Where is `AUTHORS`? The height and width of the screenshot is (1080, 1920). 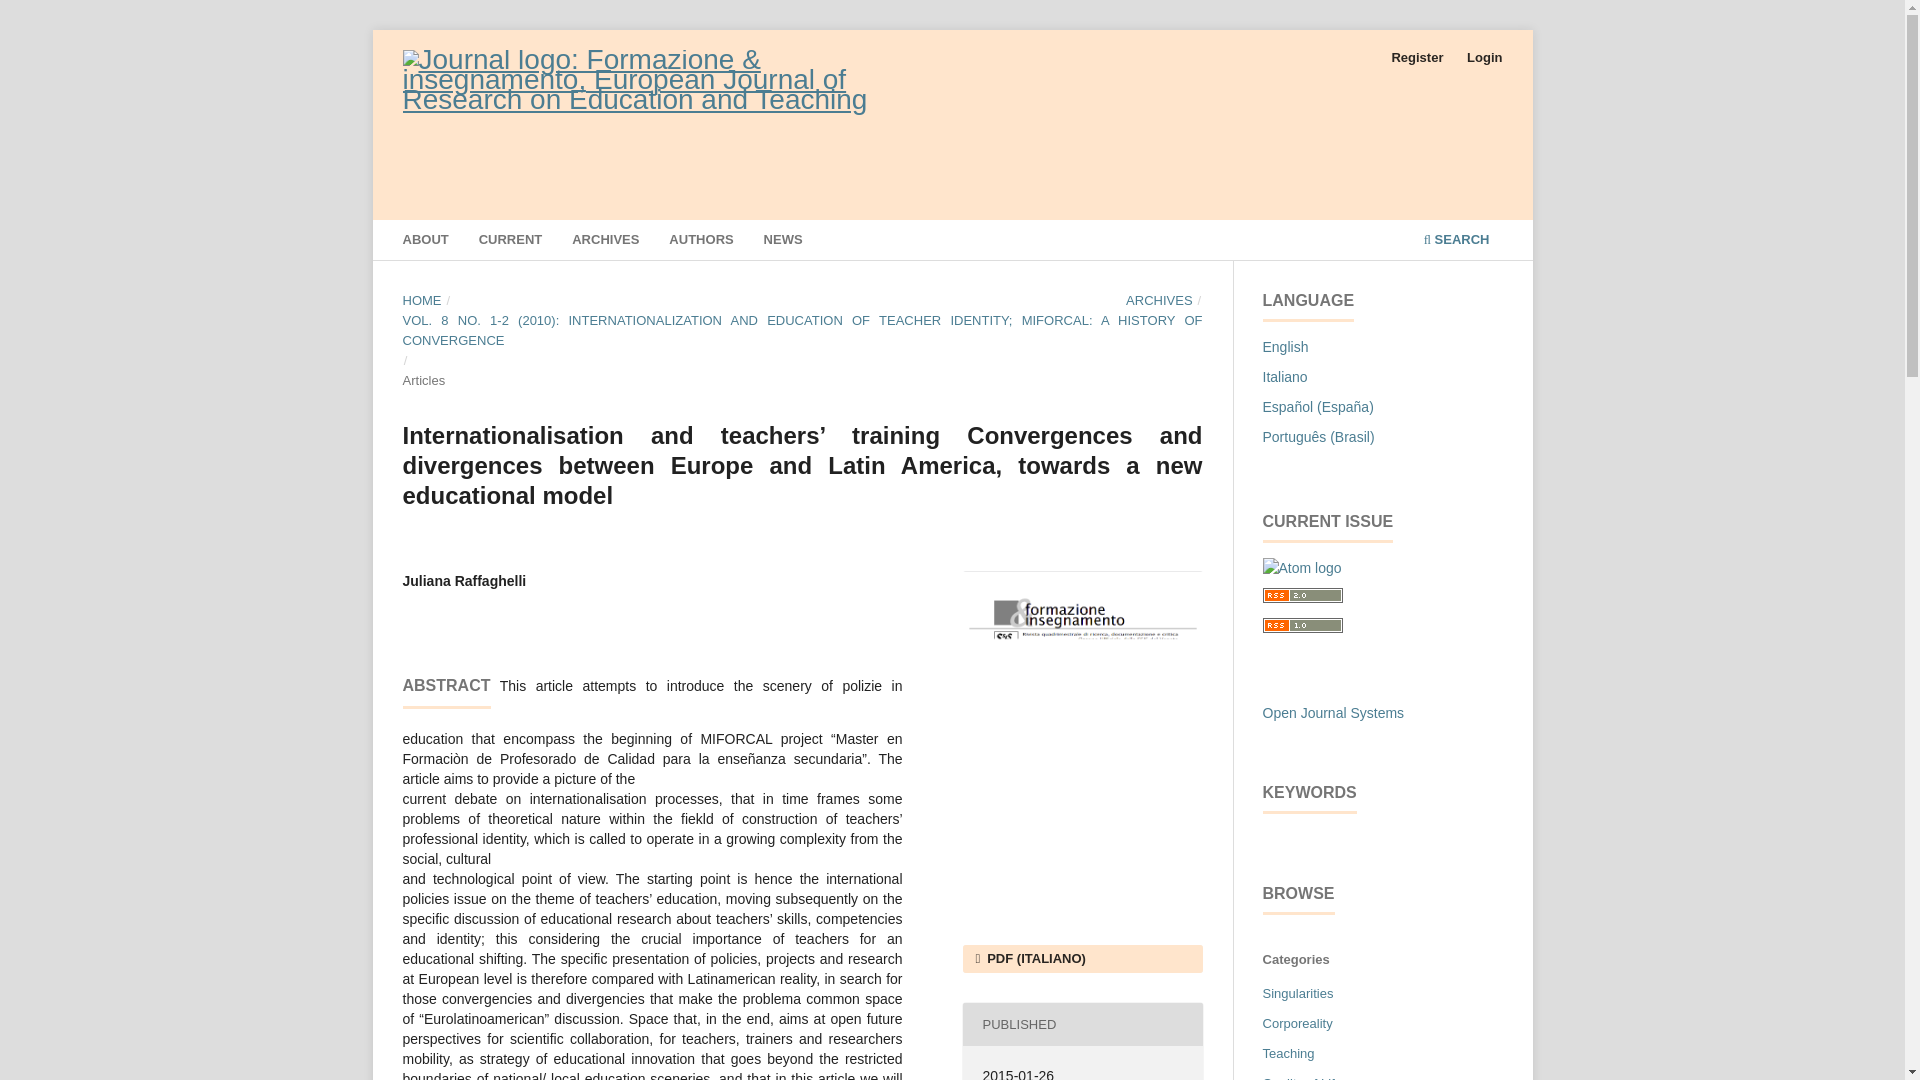 AUTHORS is located at coordinates (700, 242).